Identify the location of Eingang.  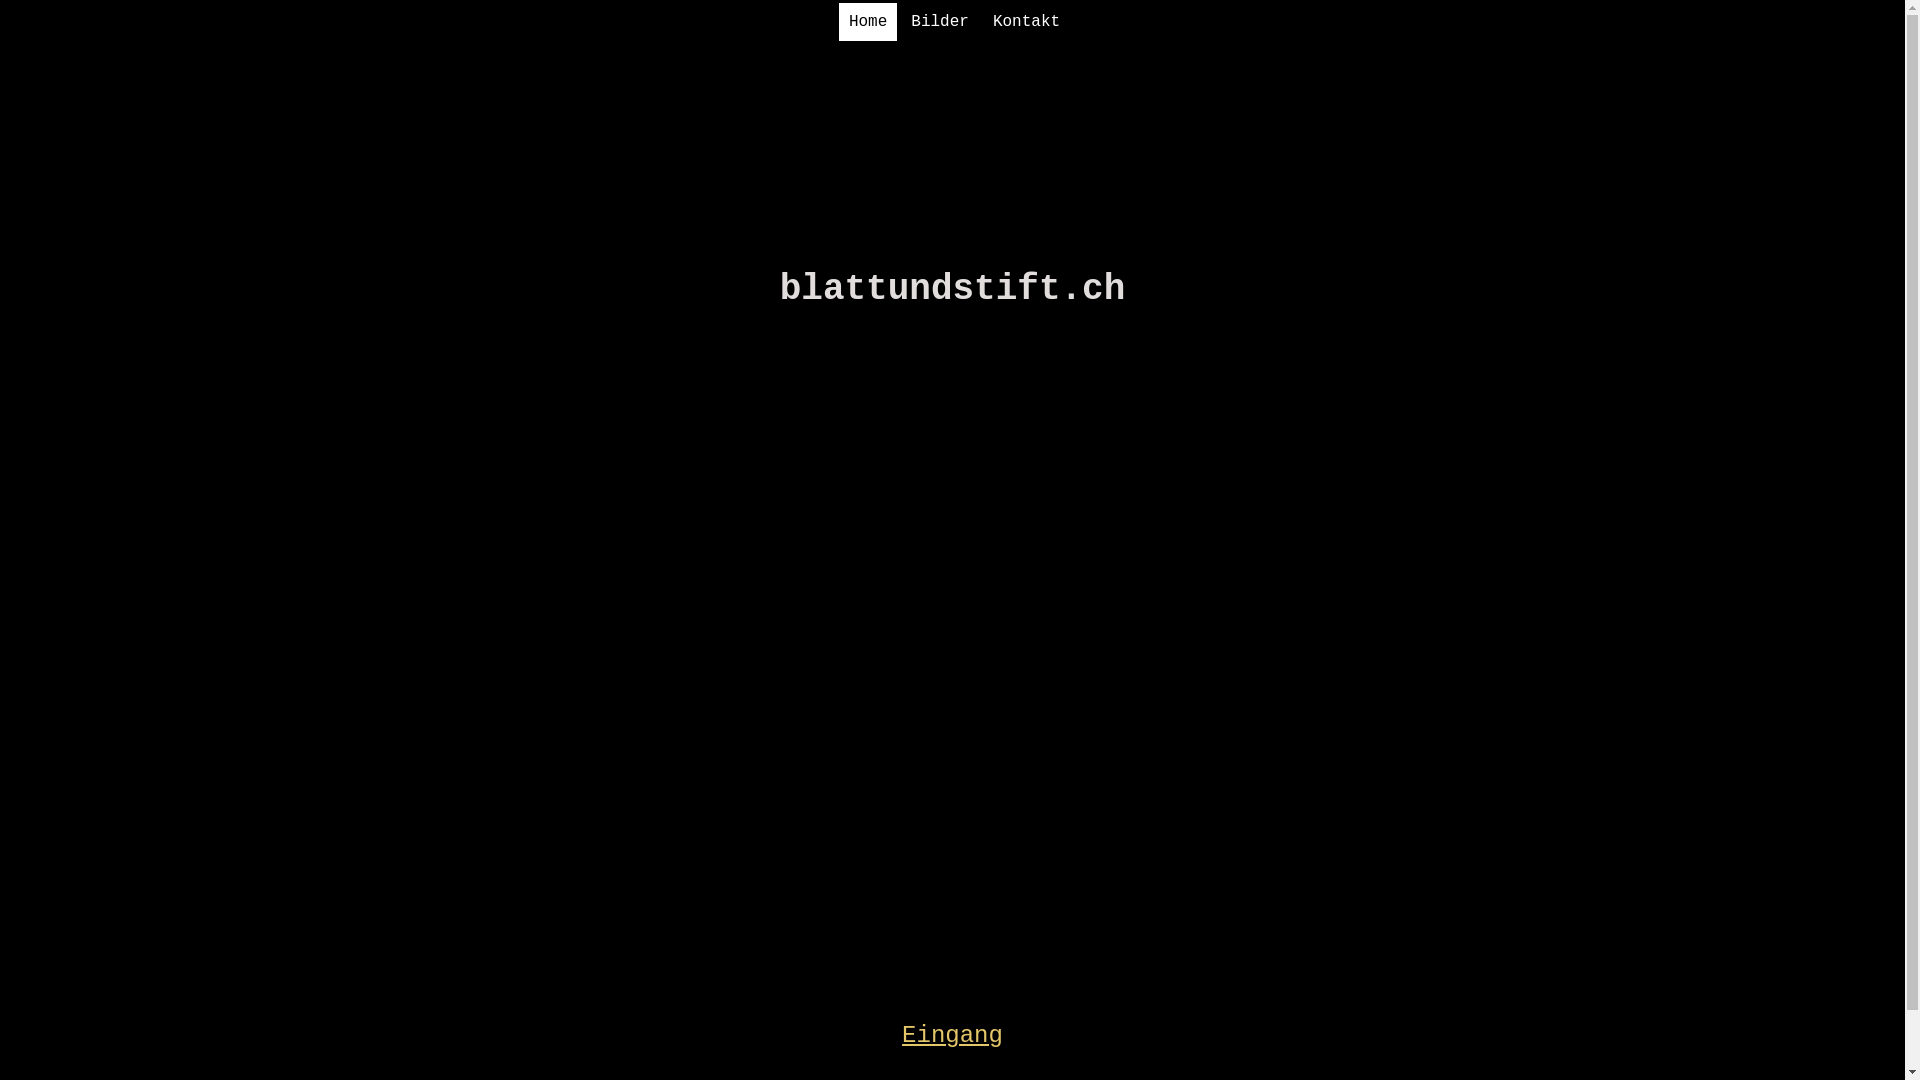
(952, 1036).